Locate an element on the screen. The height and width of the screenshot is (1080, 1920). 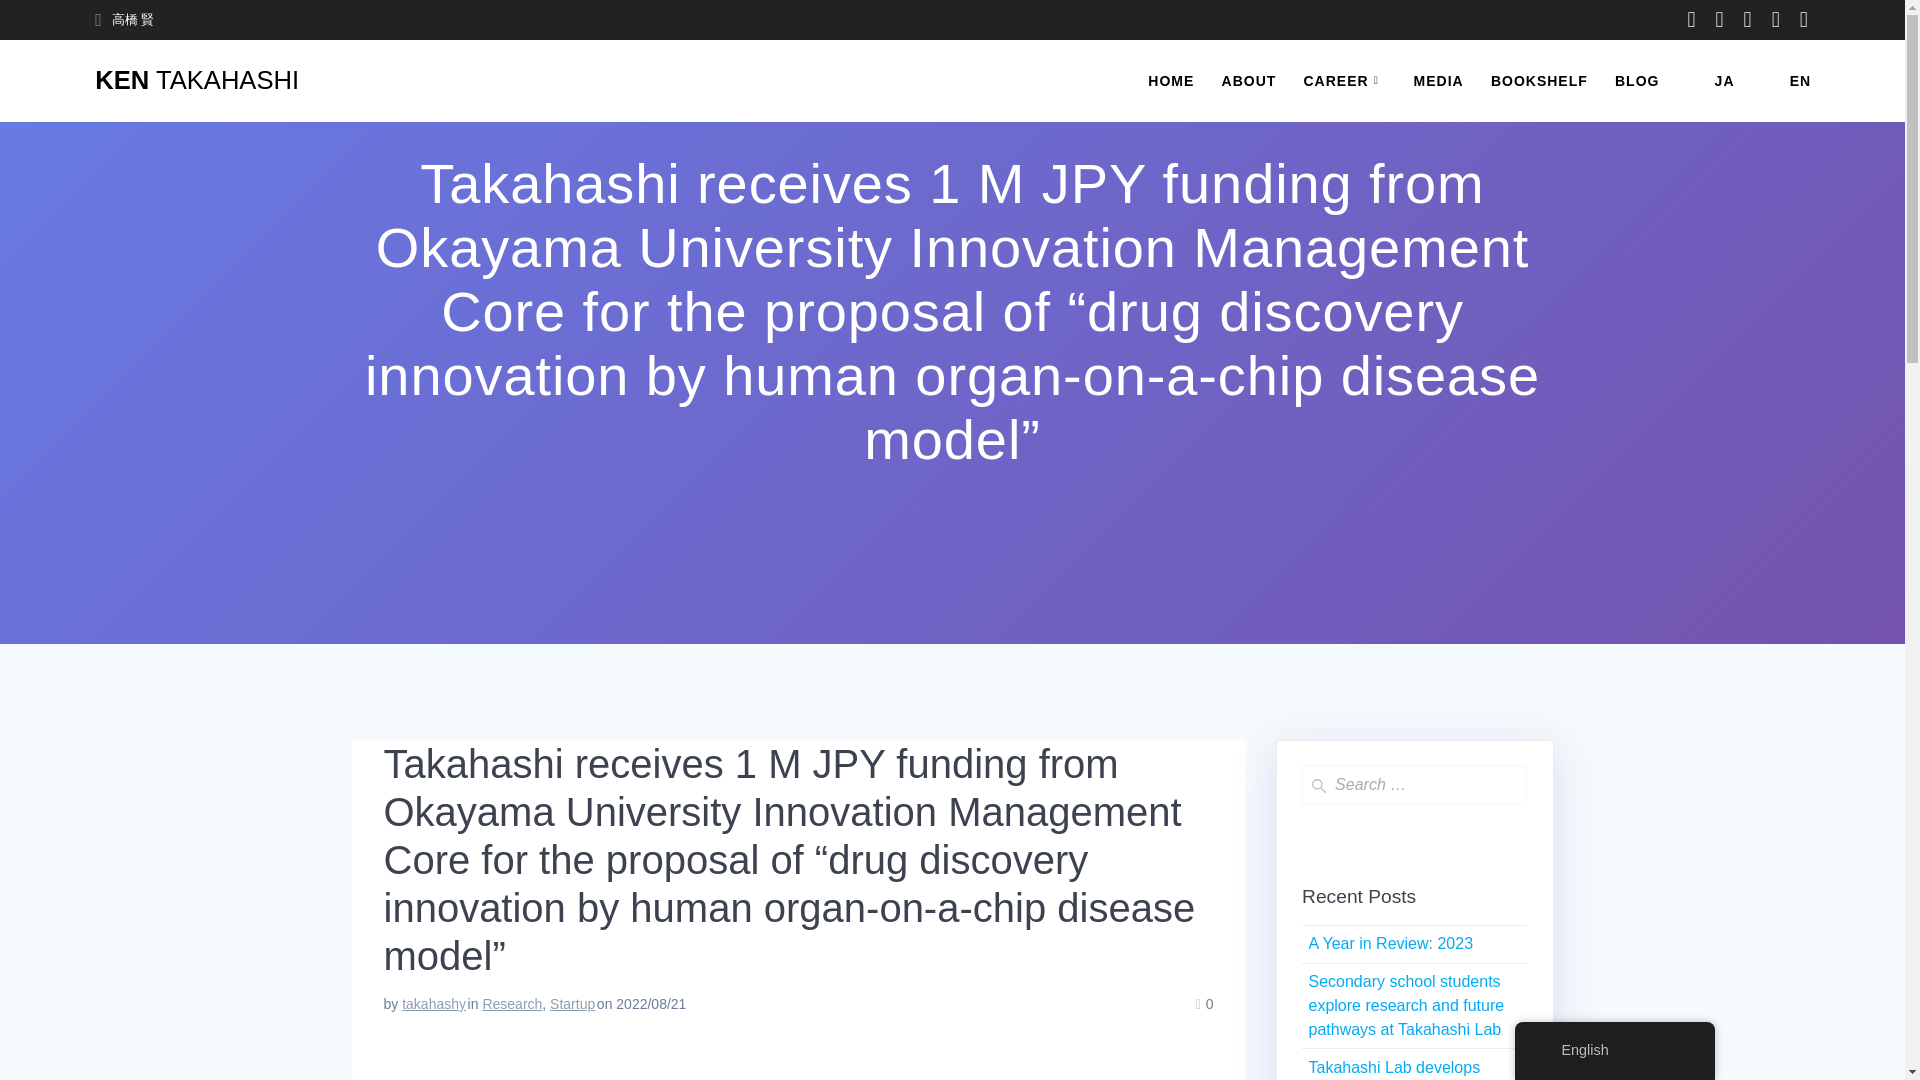
Japanese is located at coordinates (1700, 80).